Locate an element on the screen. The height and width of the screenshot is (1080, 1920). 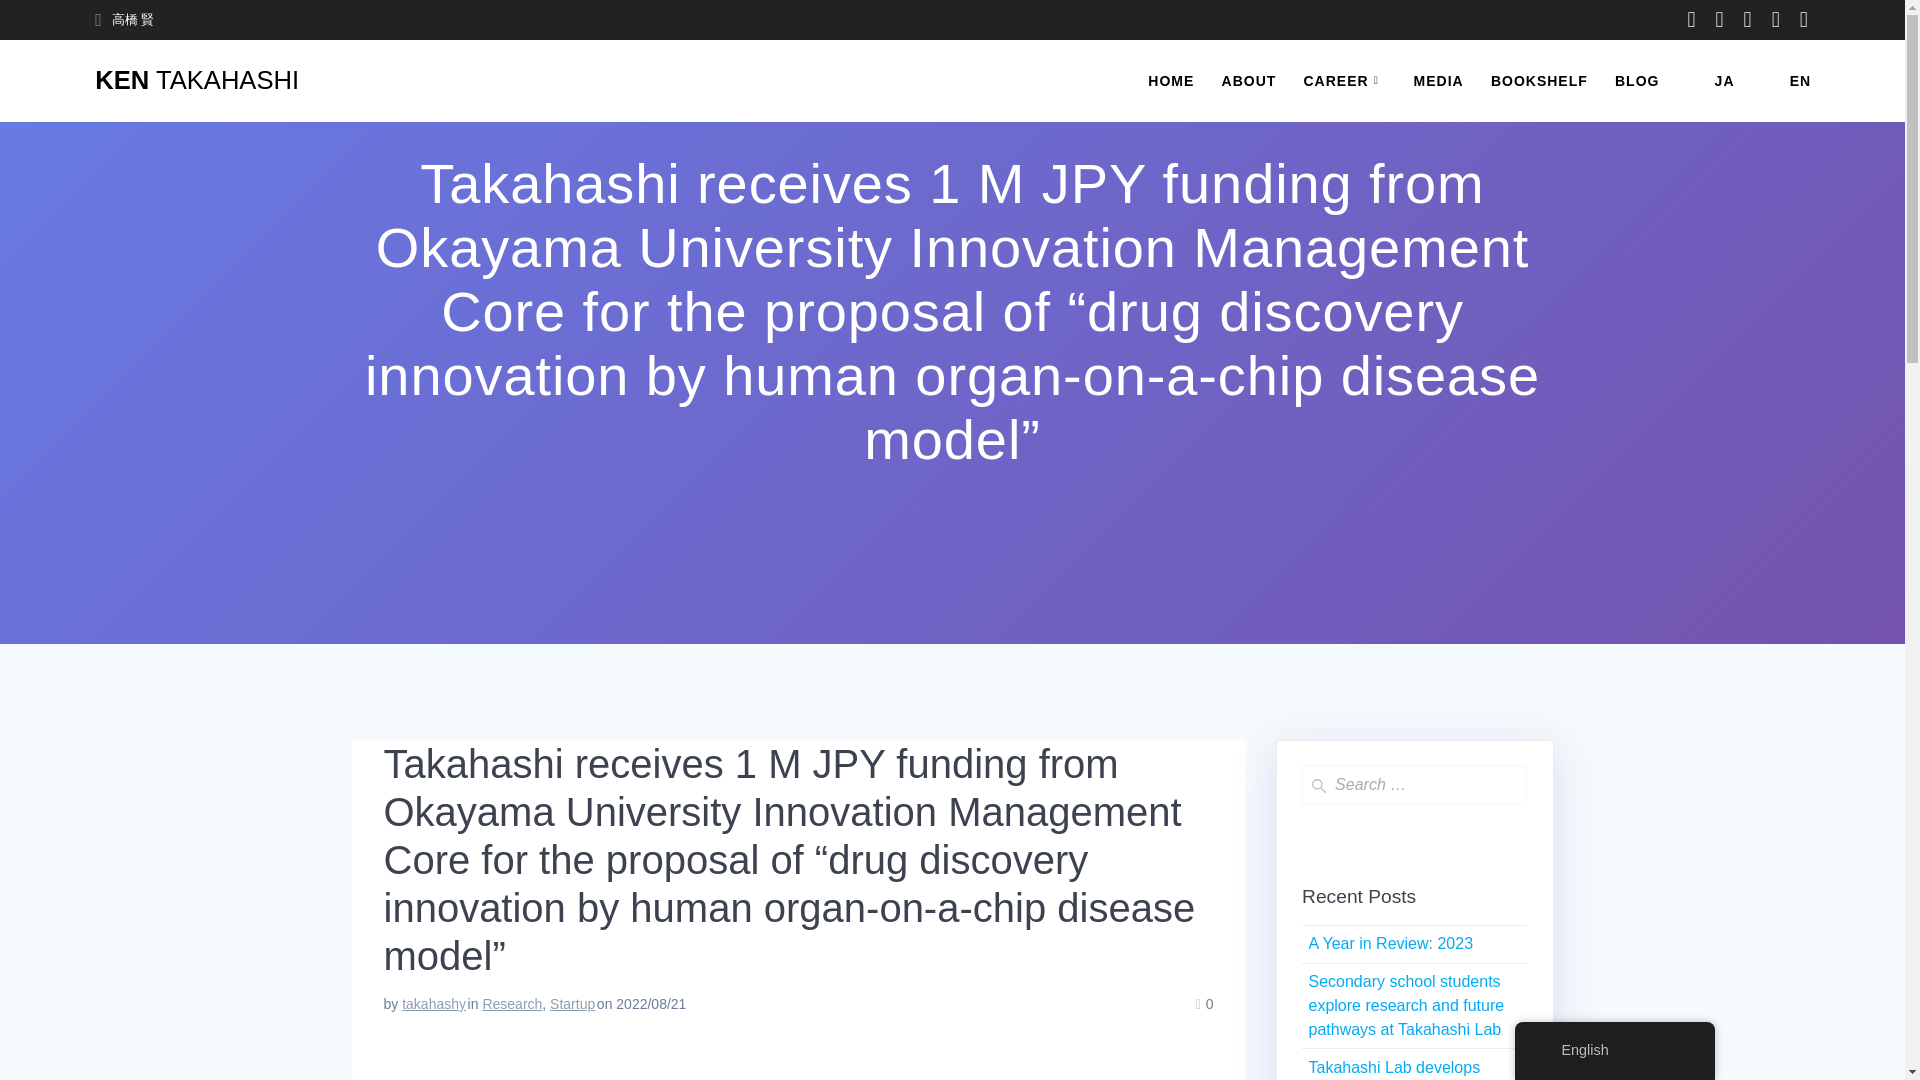
Japanese is located at coordinates (1700, 80).